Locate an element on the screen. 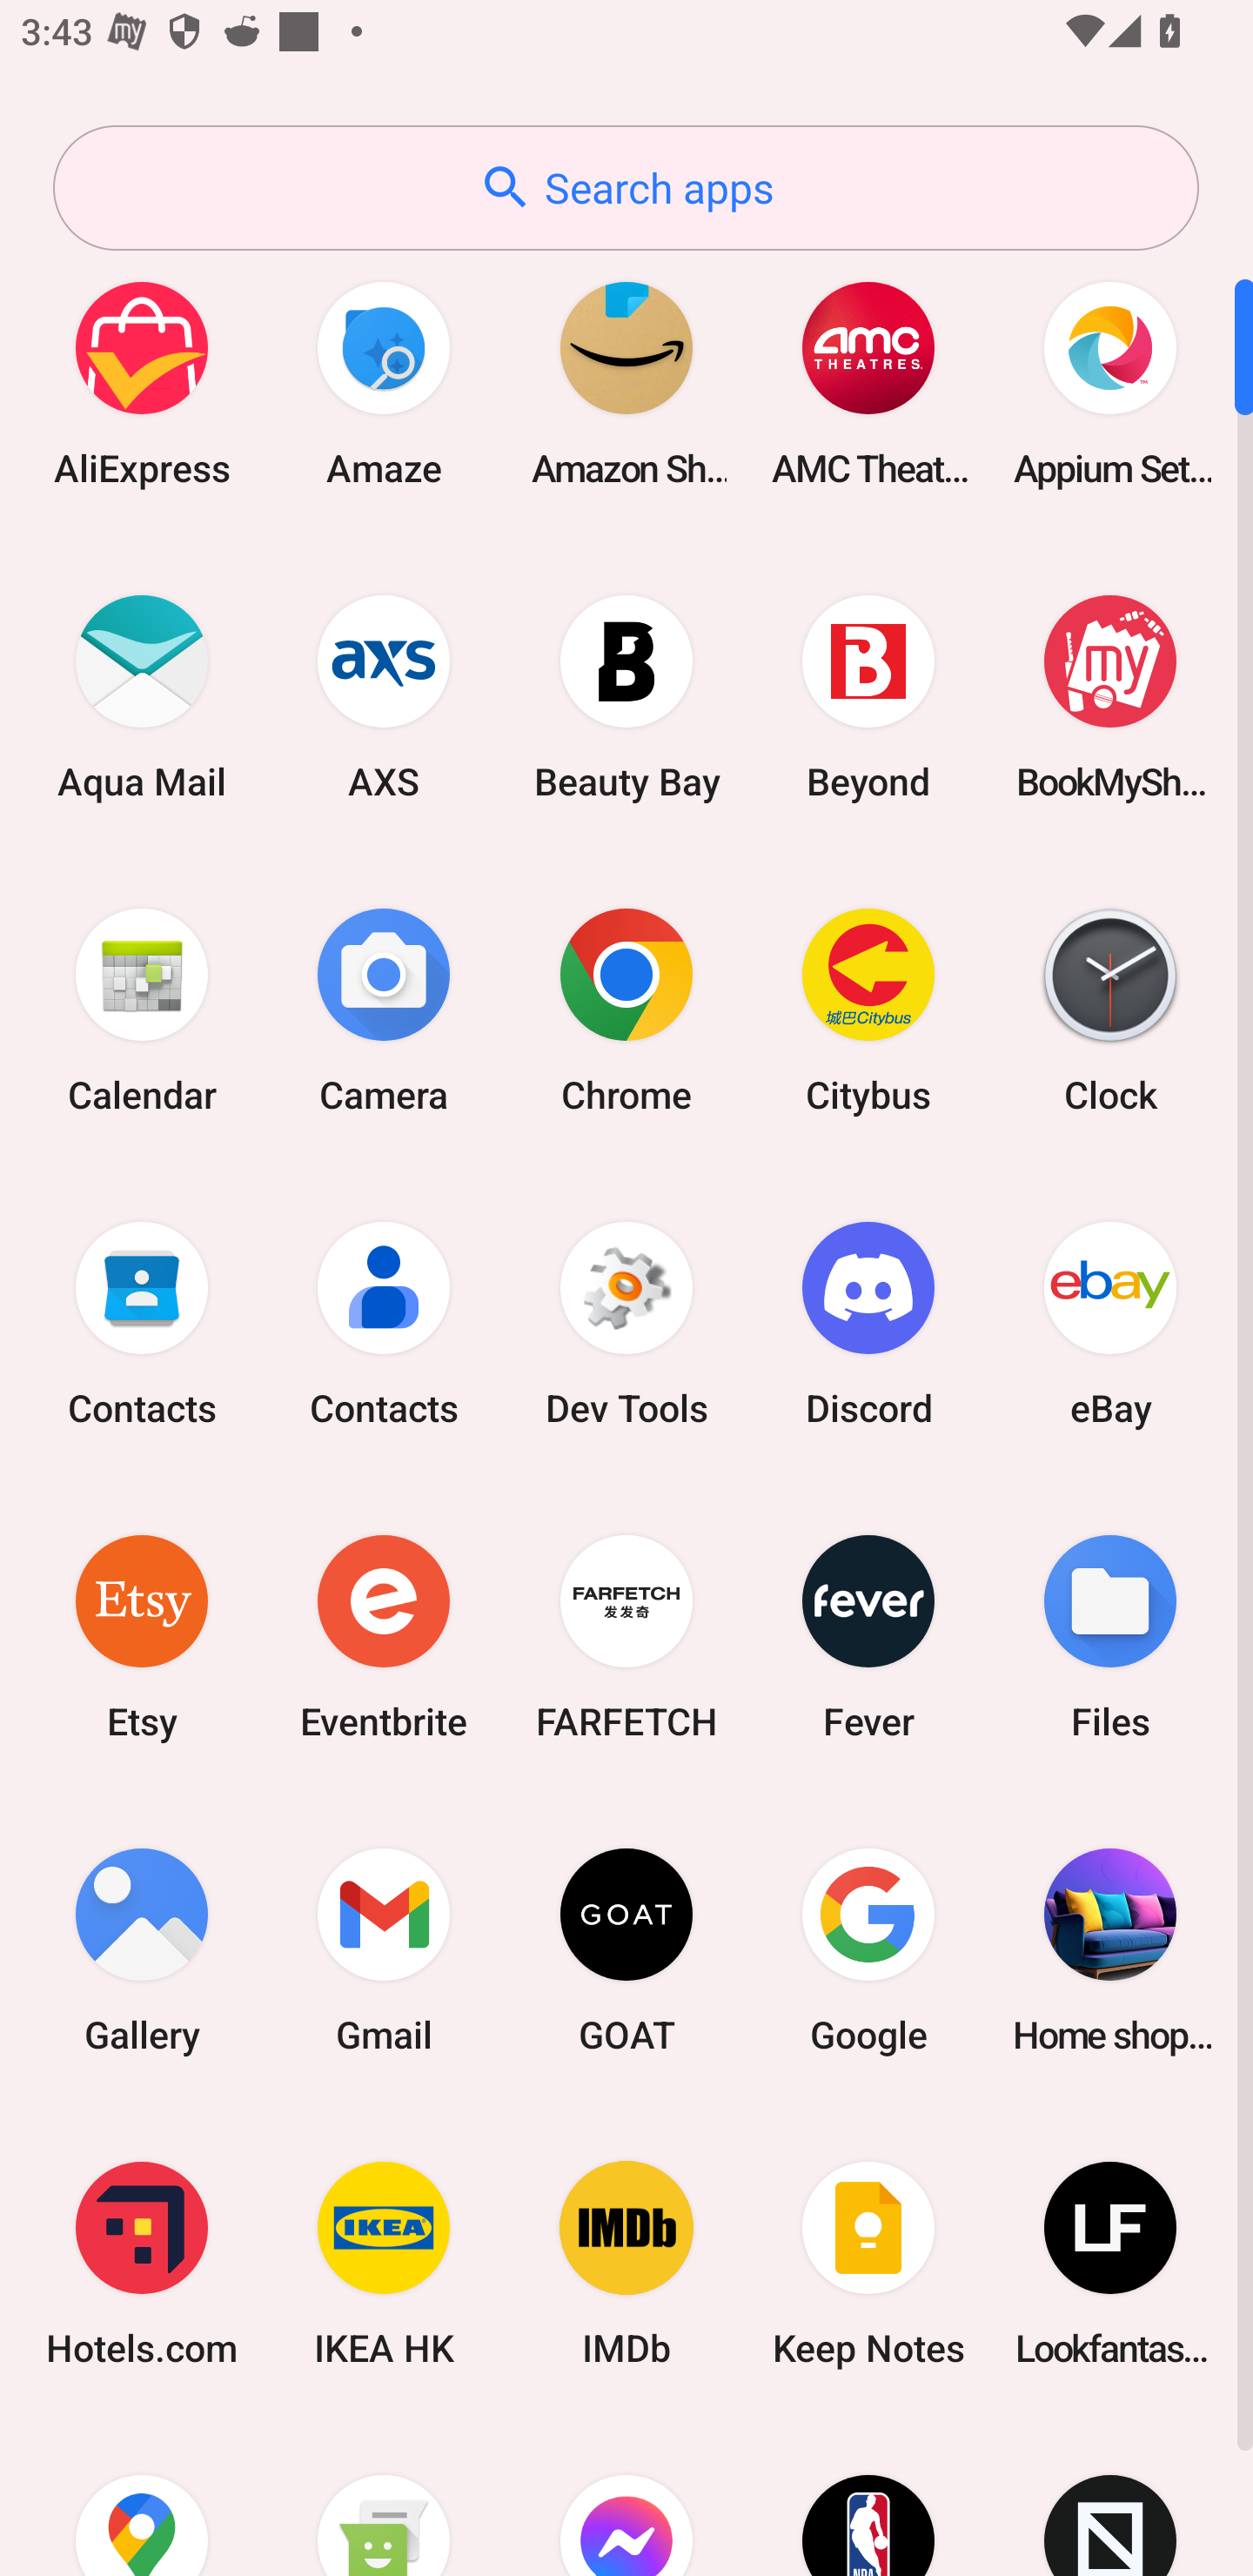  Amazon Shopping is located at coordinates (626, 383).